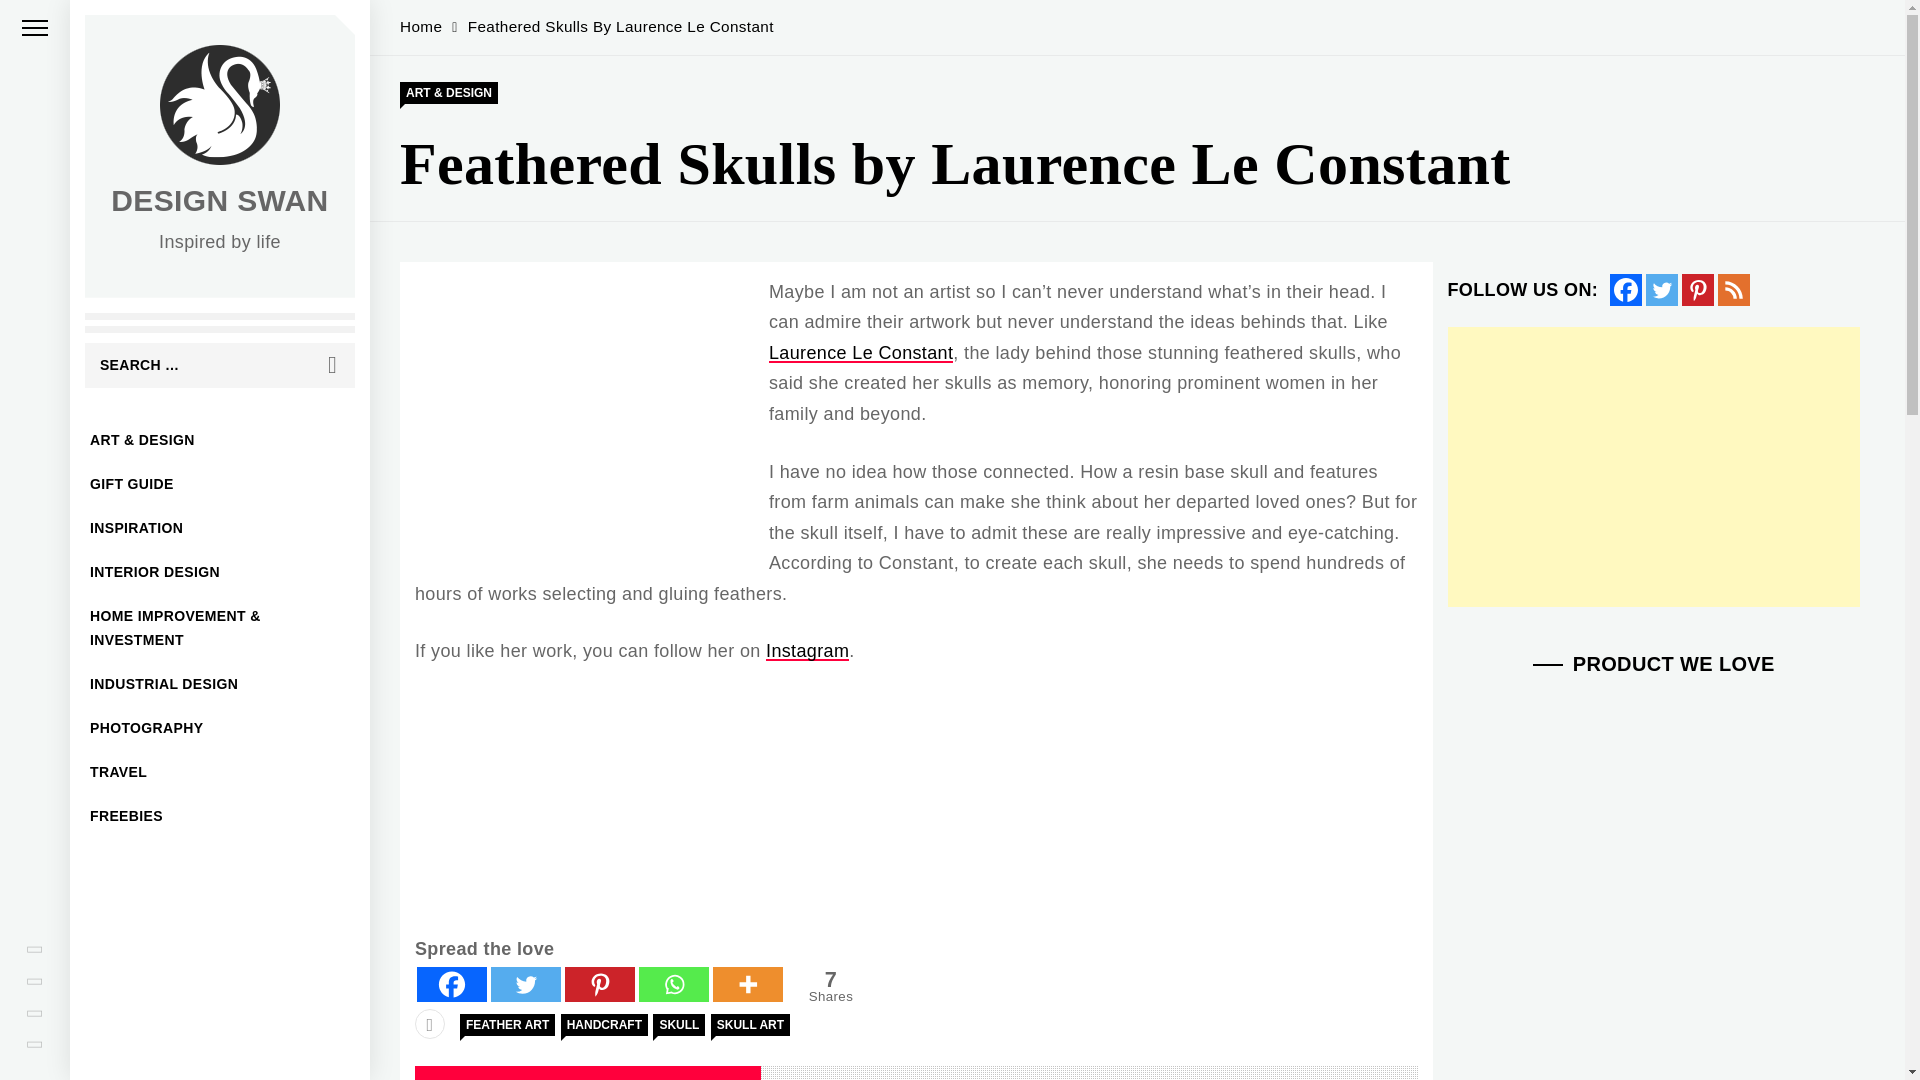 The image size is (1920, 1080). Describe the element at coordinates (220, 572) in the screenshot. I see `INTERIOR DESIGN` at that location.